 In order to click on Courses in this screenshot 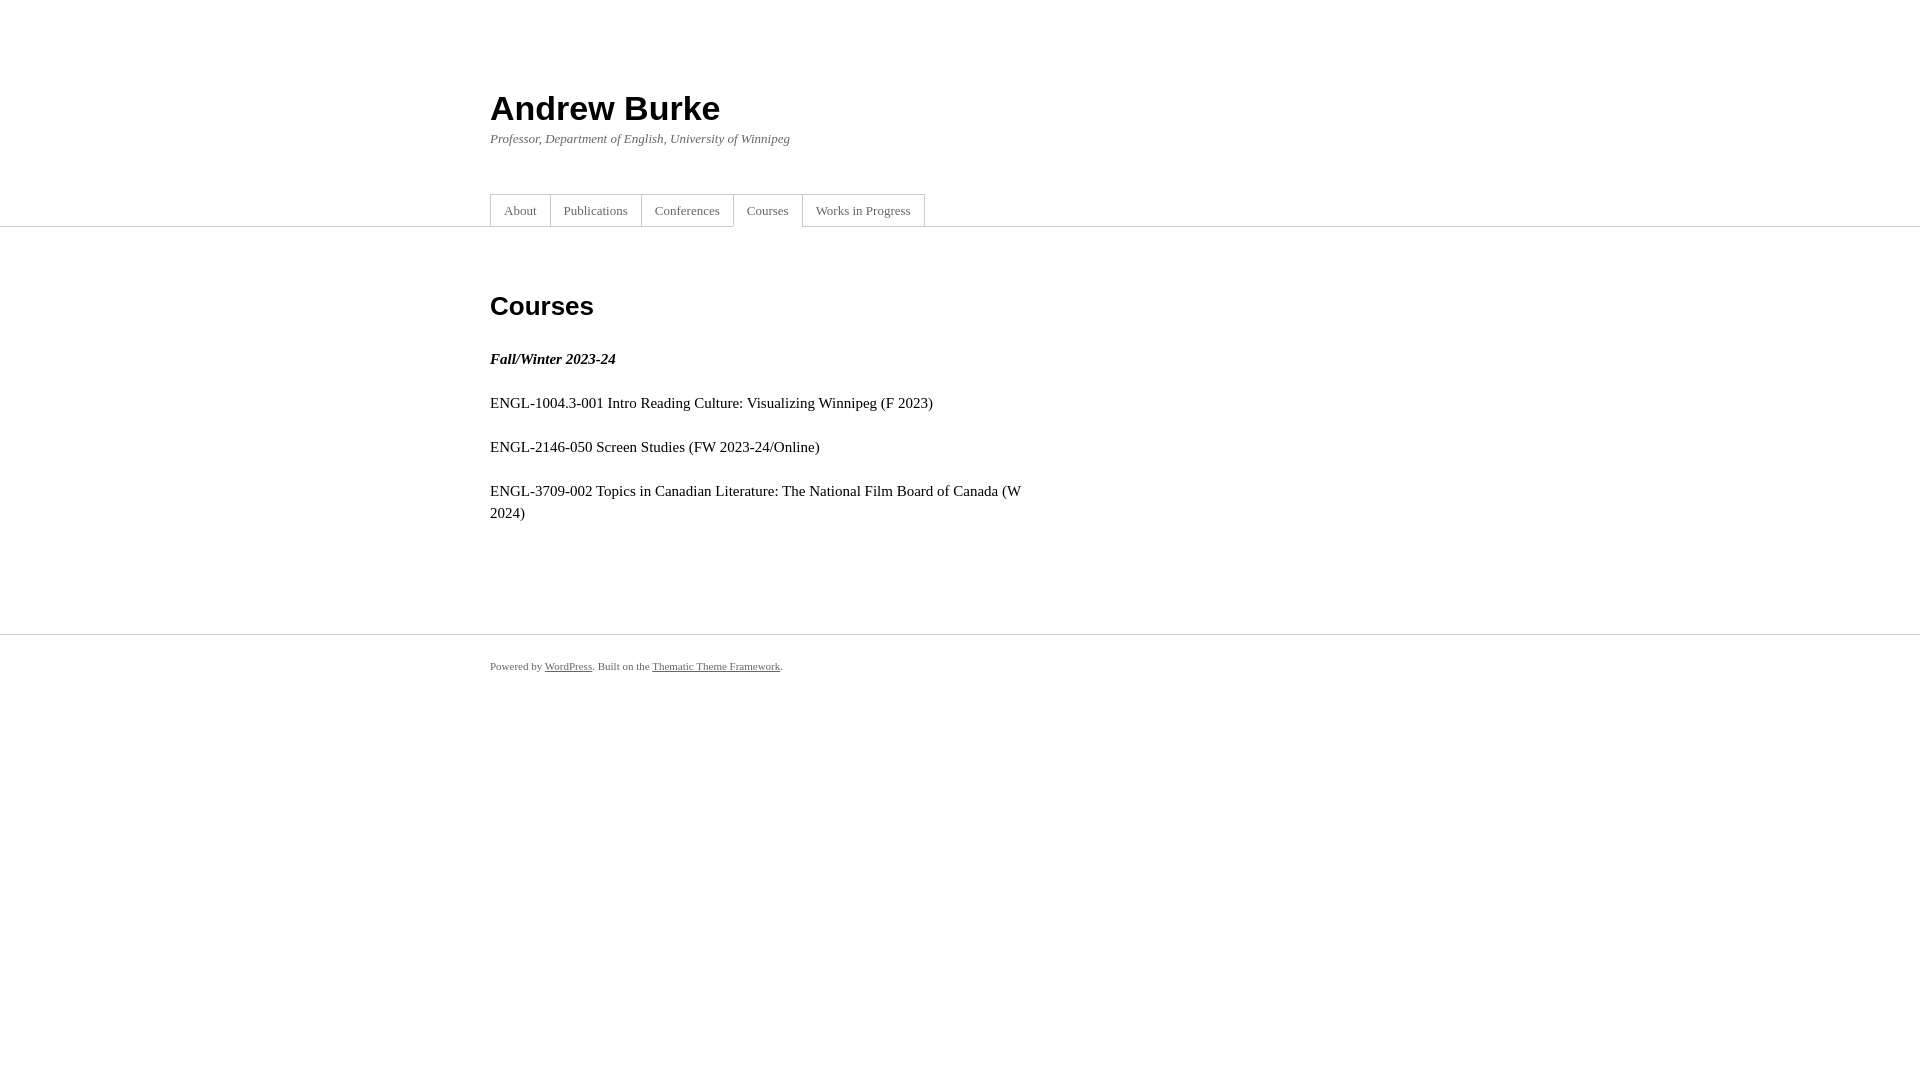, I will do `click(768, 210)`.